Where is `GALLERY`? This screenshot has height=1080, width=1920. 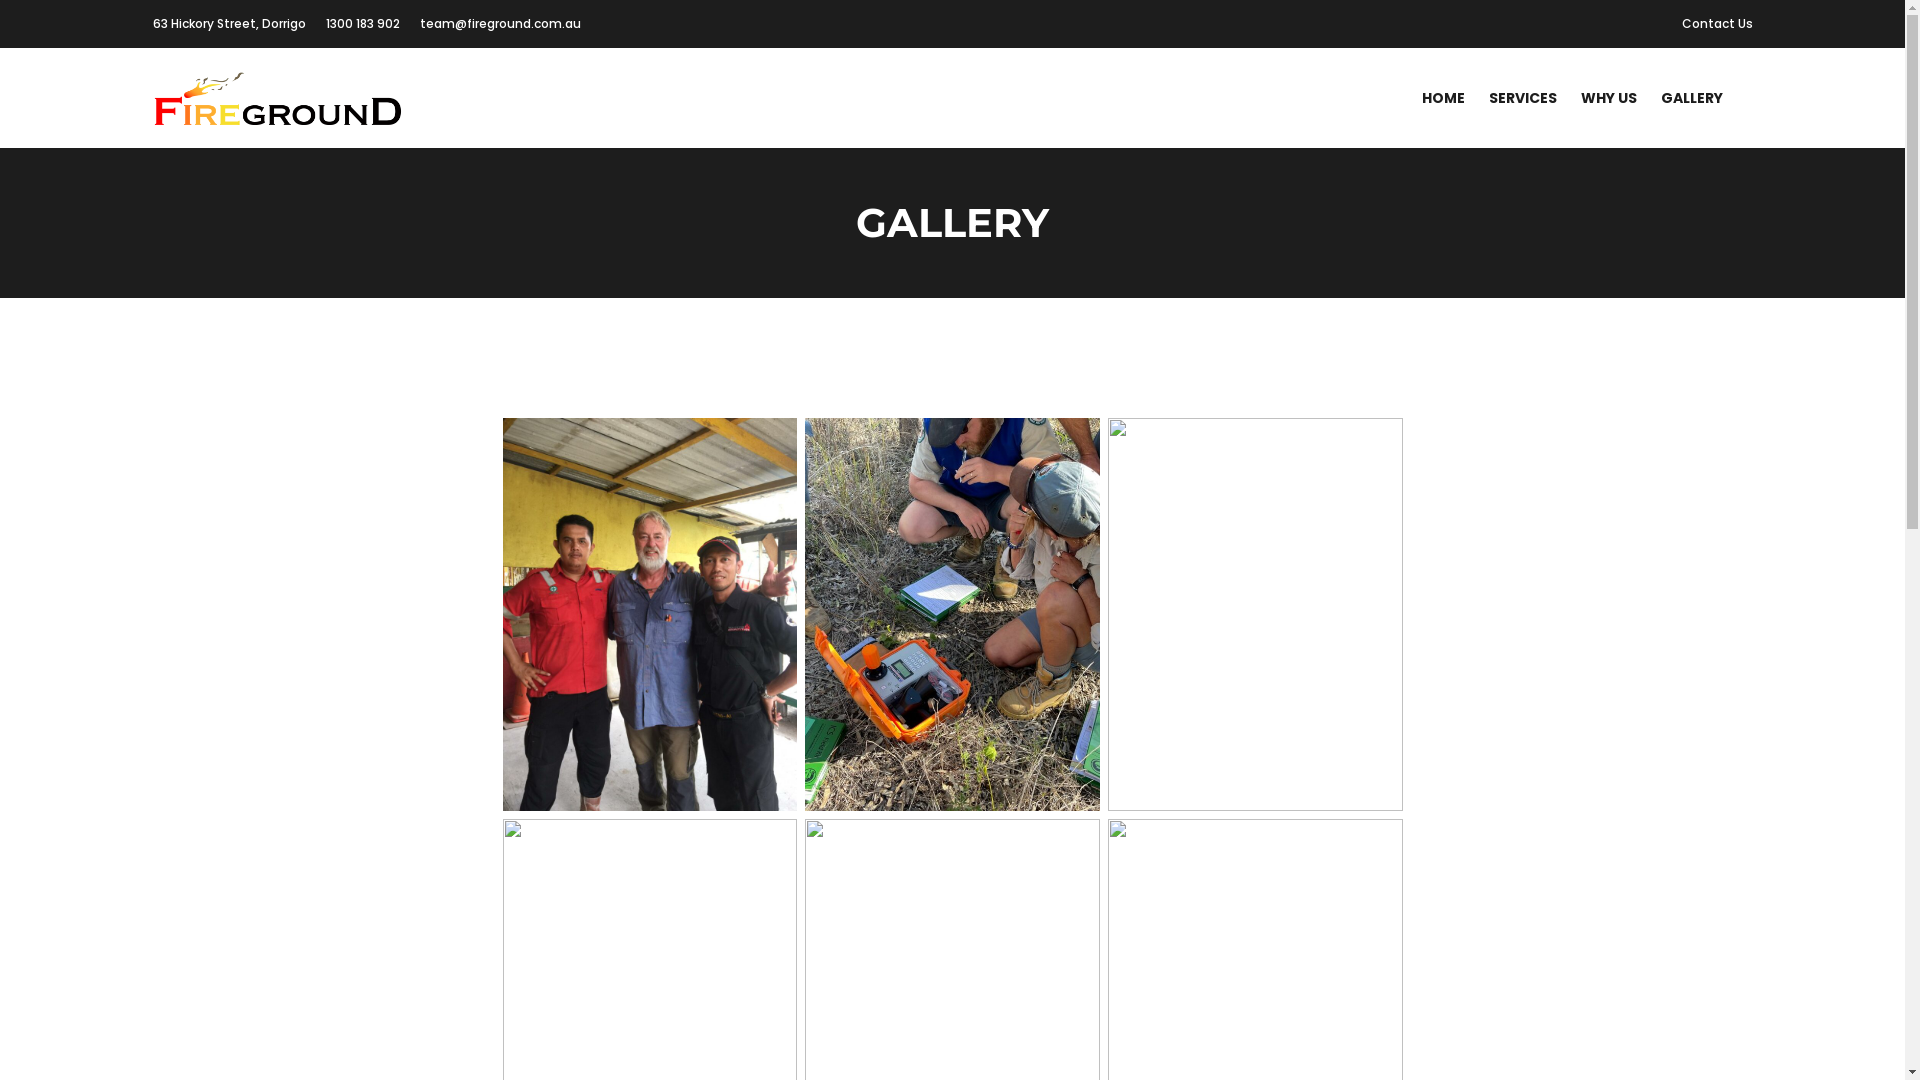 GALLERY is located at coordinates (1691, 98).